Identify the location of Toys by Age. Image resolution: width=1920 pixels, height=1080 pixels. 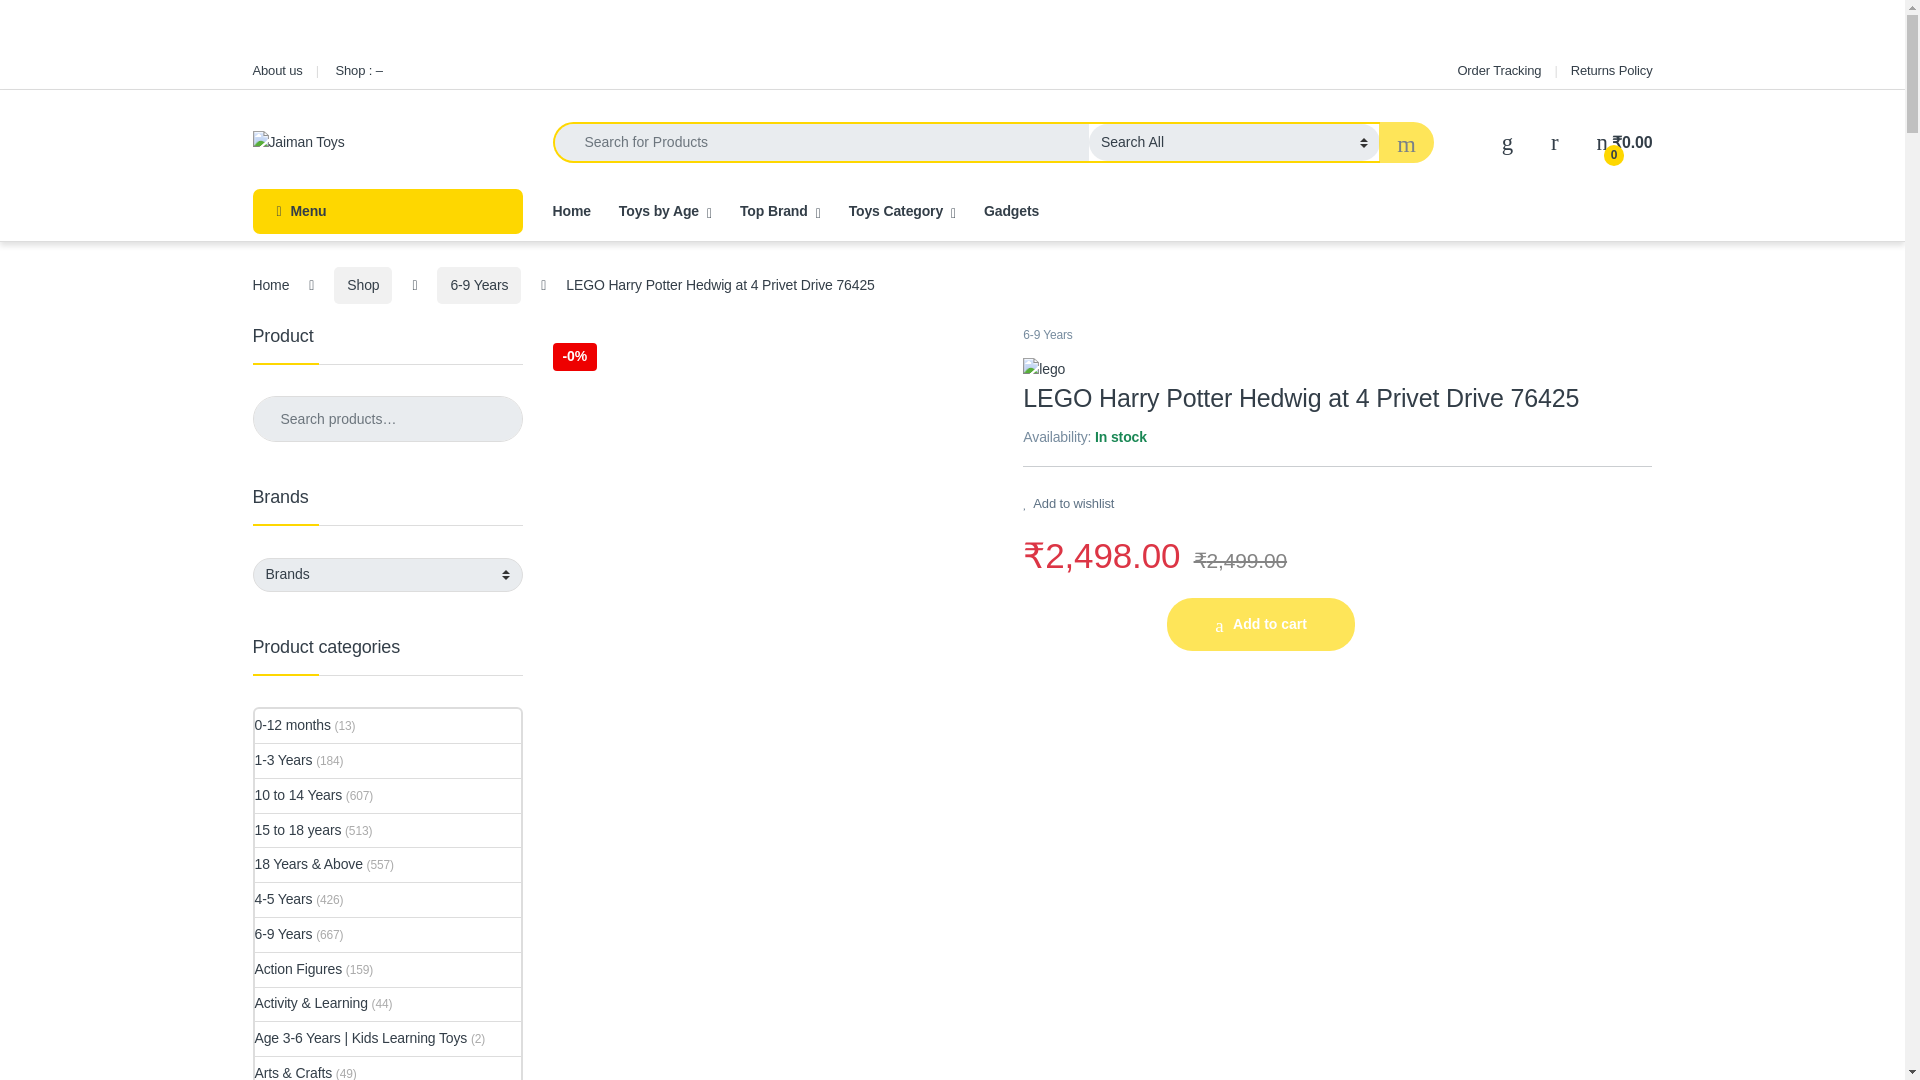
(665, 212).